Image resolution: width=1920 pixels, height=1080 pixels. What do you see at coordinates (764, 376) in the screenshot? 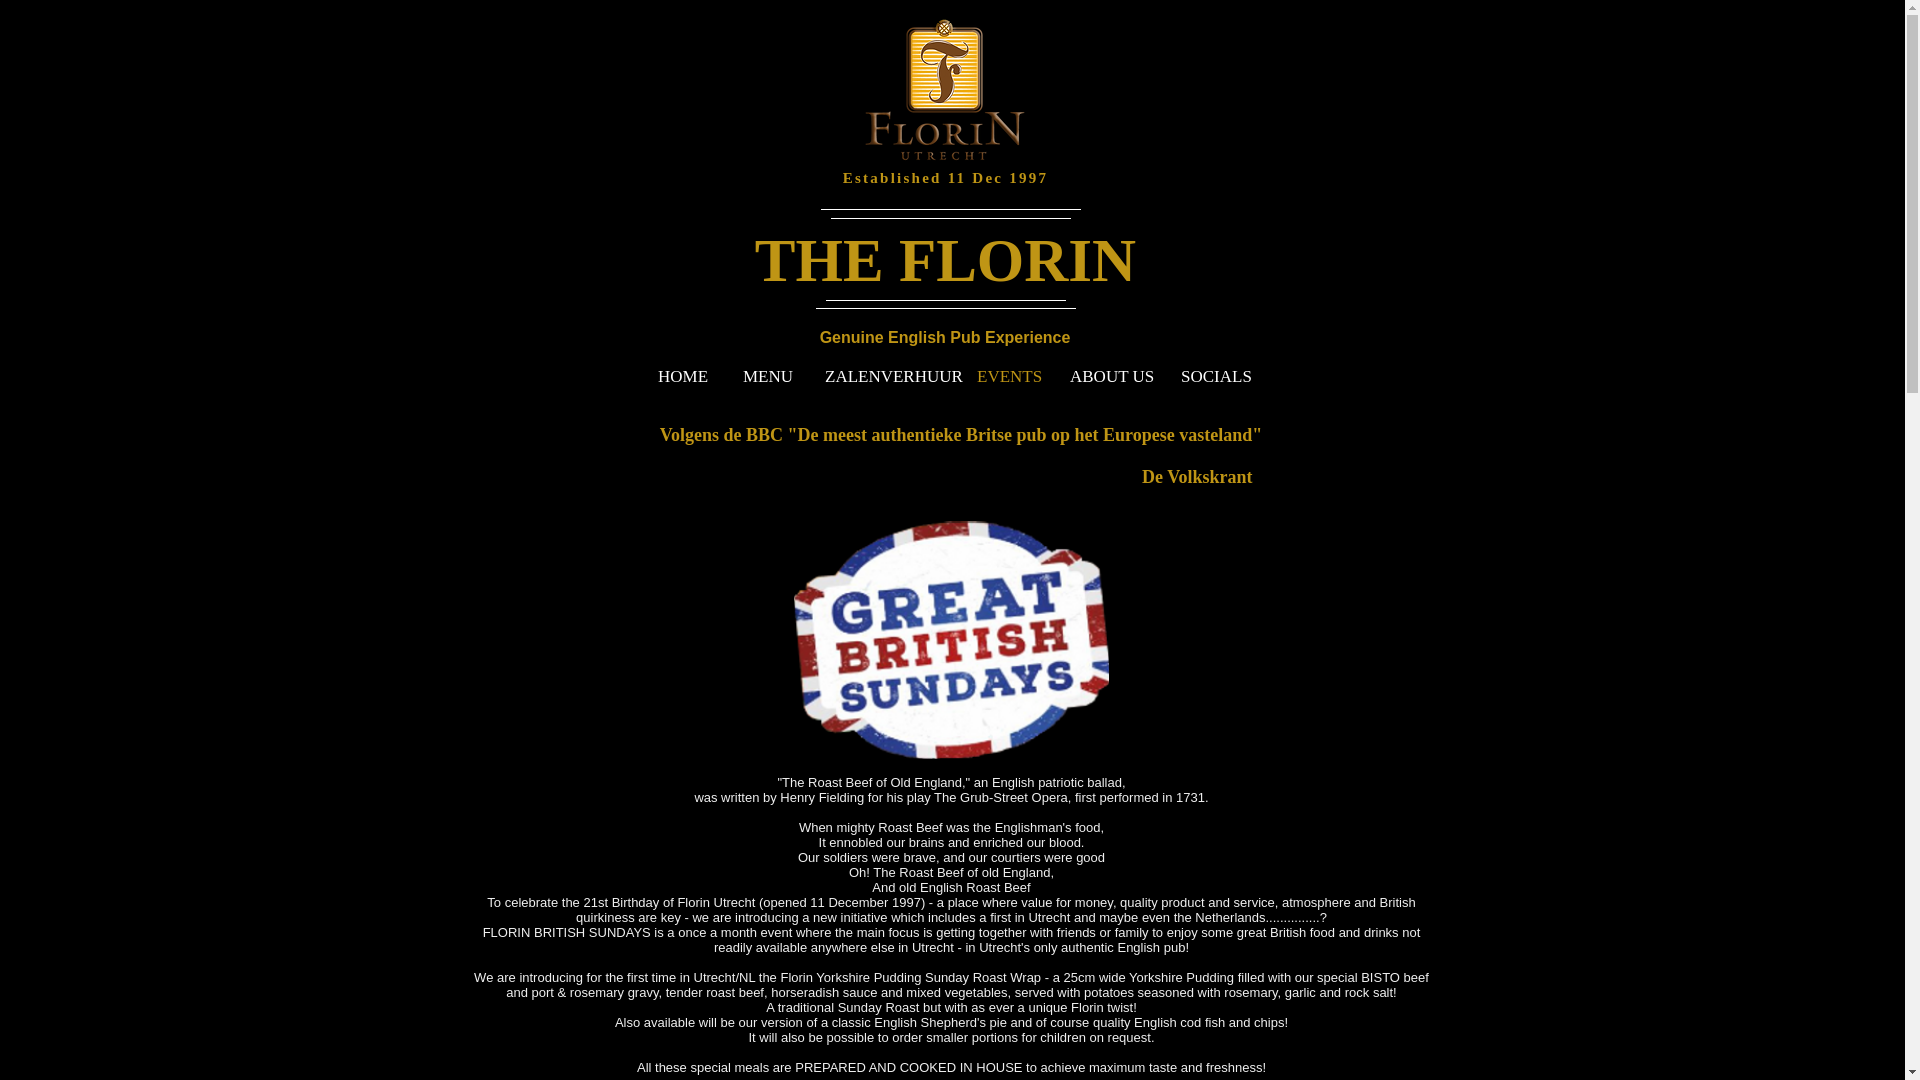
I see `MENU` at bounding box center [764, 376].